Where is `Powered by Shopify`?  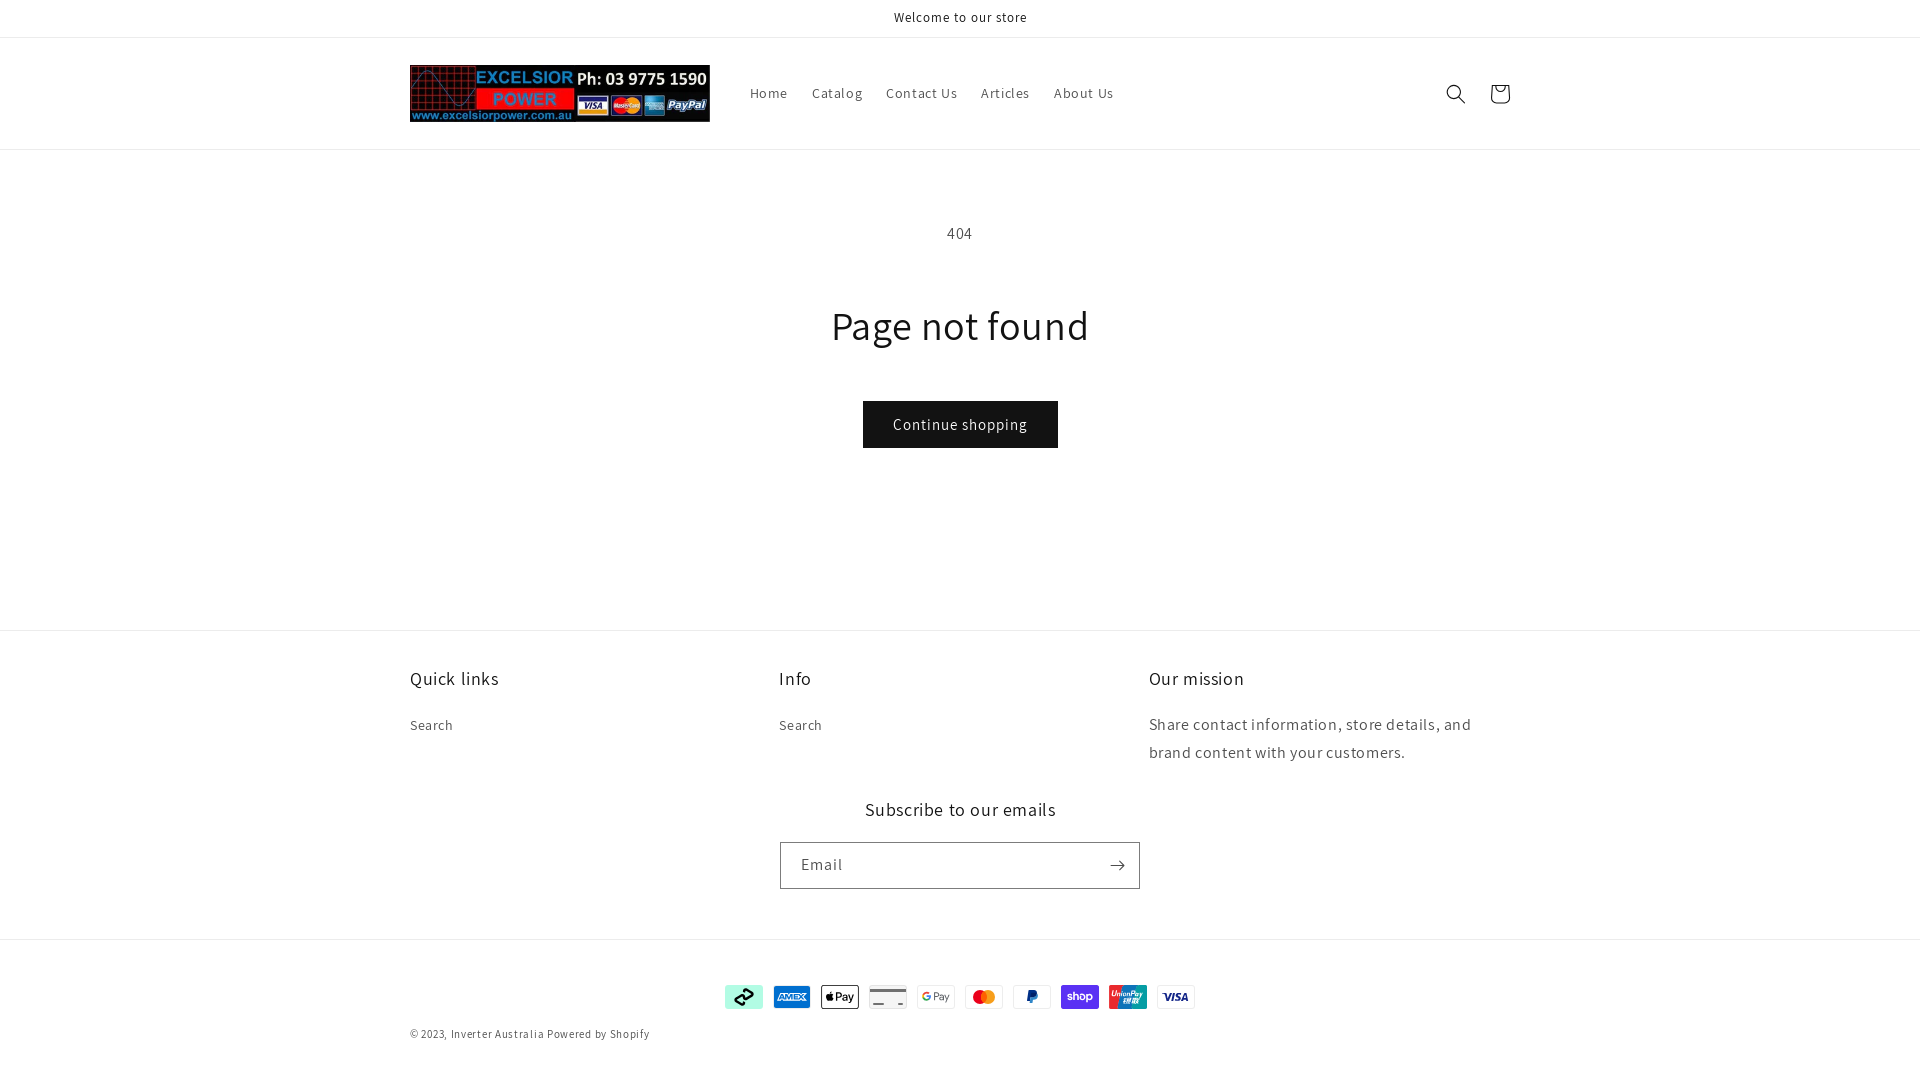
Powered by Shopify is located at coordinates (598, 1034).